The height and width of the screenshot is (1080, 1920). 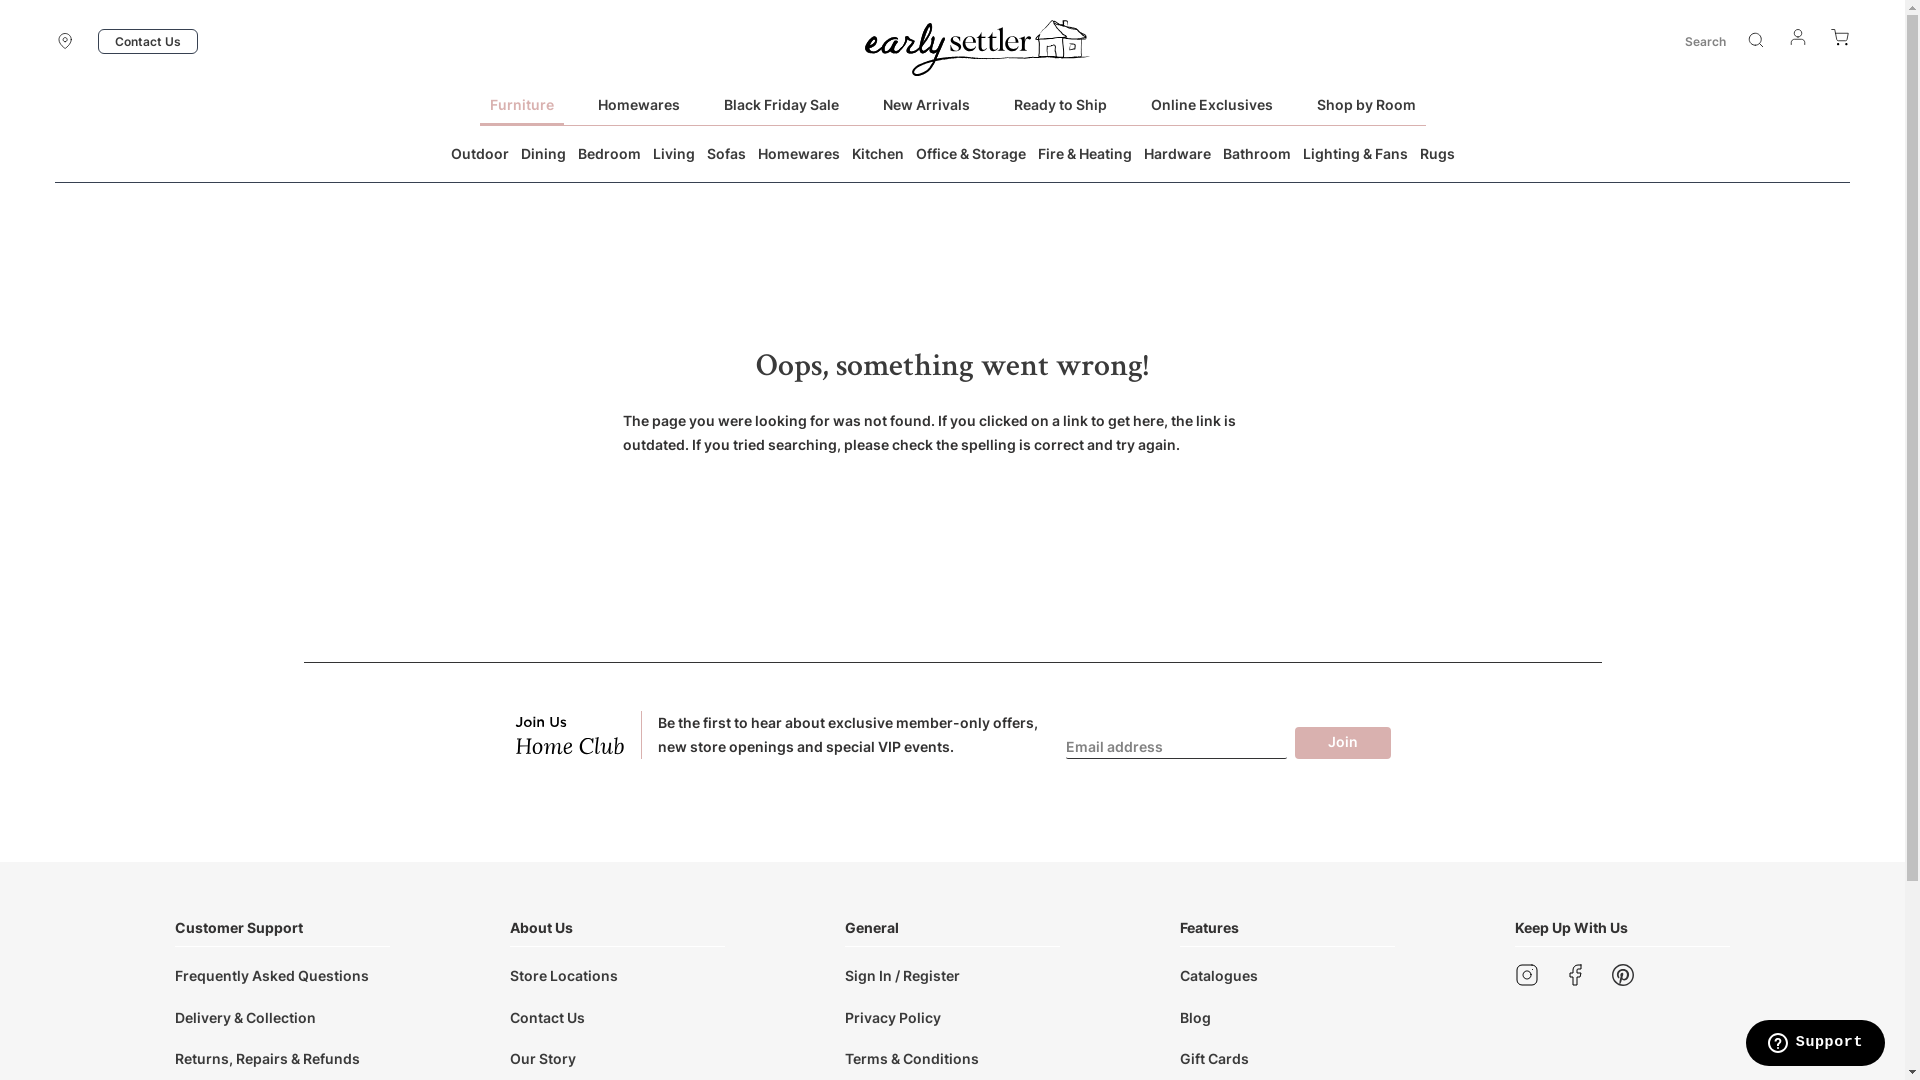 I want to click on Blog, so click(x=1196, y=1016).